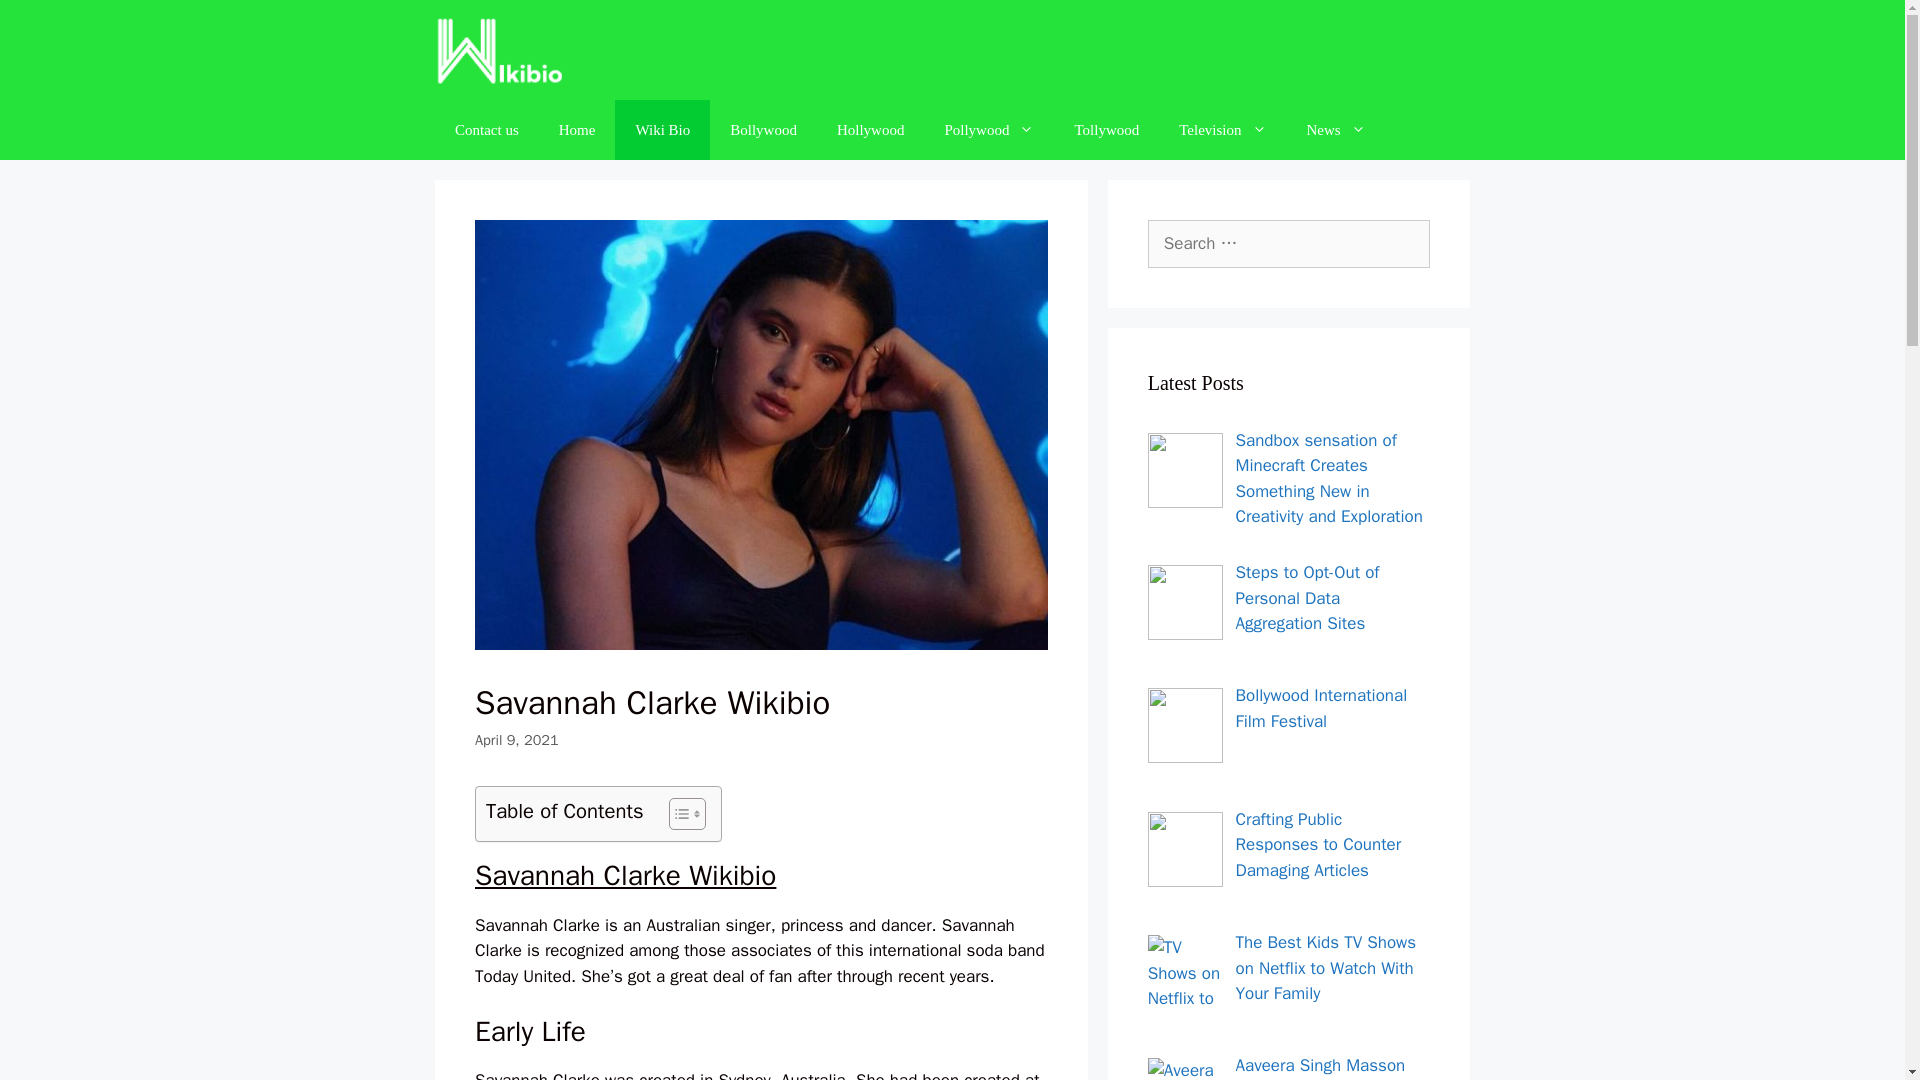 The height and width of the screenshot is (1080, 1920). Describe the element at coordinates (1222, 130) in the screenshot. I see `Television` at that location.